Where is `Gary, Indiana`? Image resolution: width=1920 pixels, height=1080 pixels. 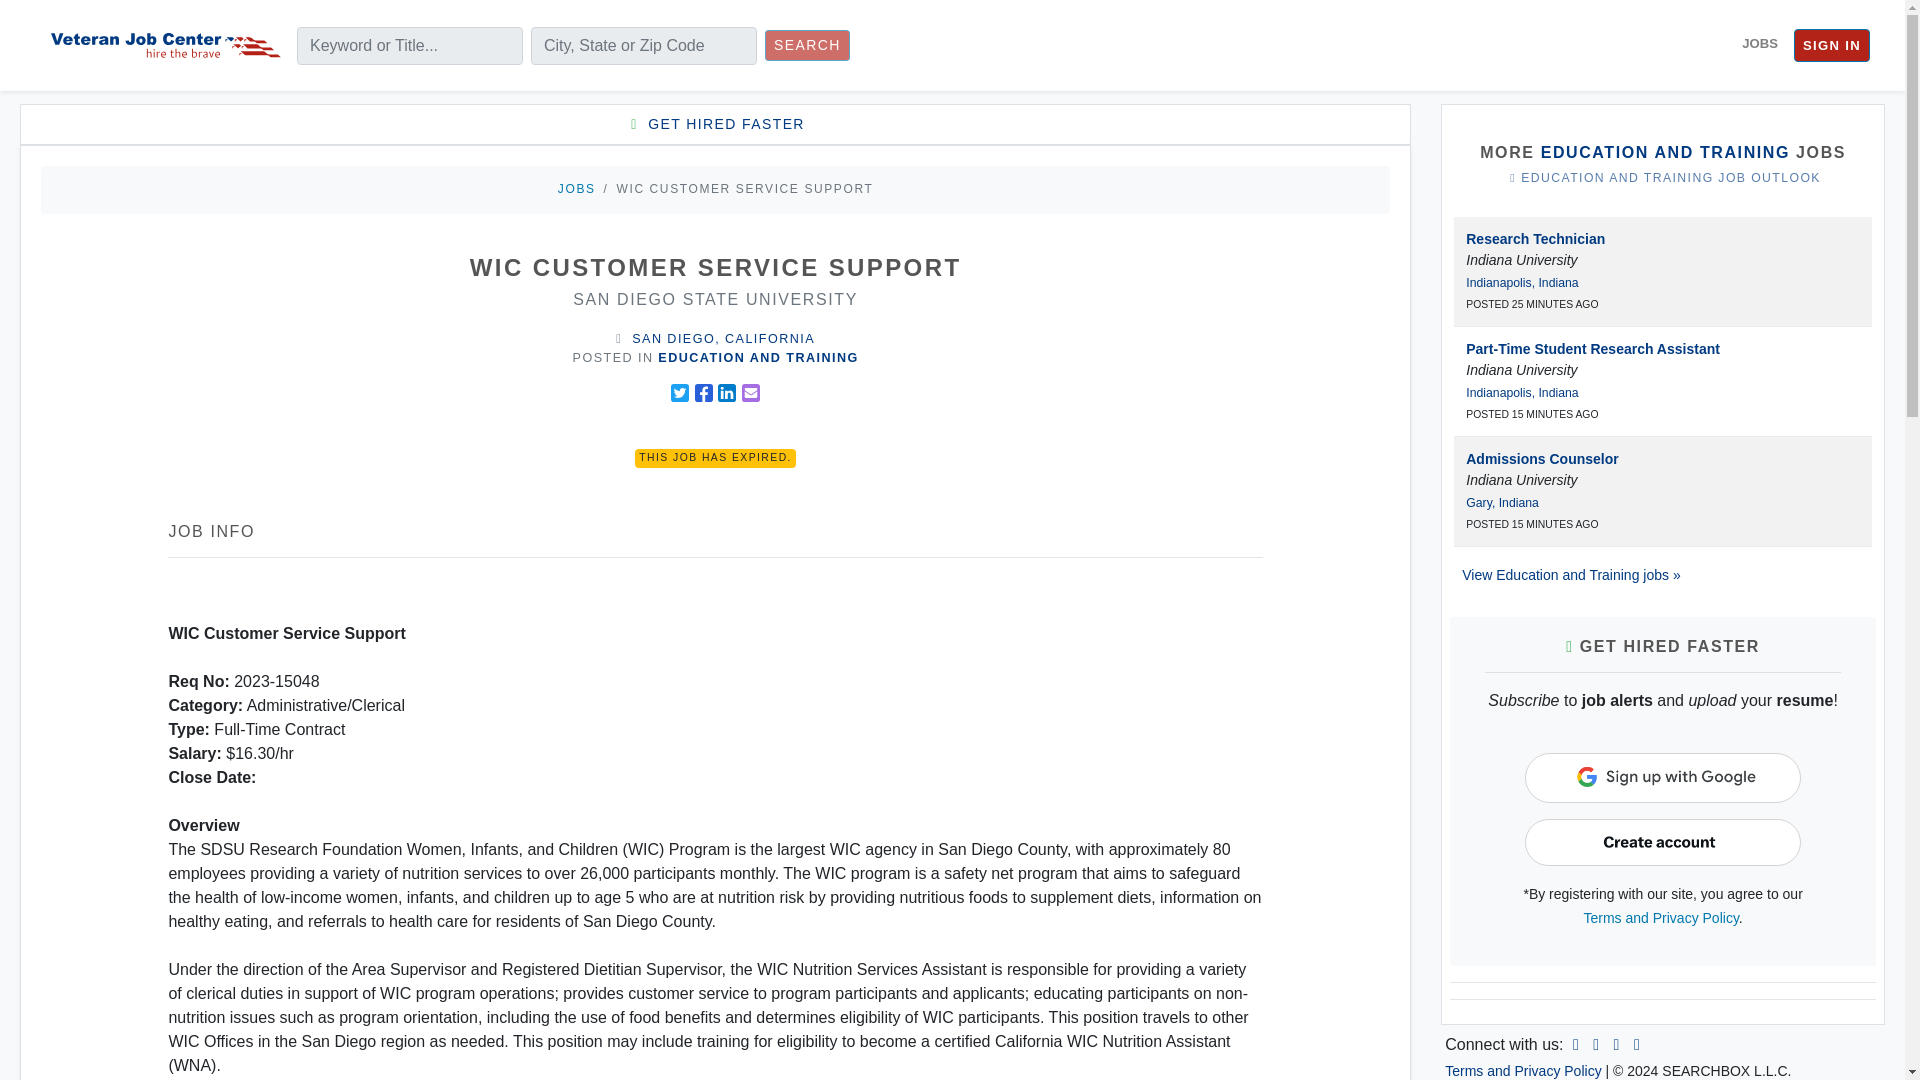 Gary, Indiana is located at coordinates (1502, 502).